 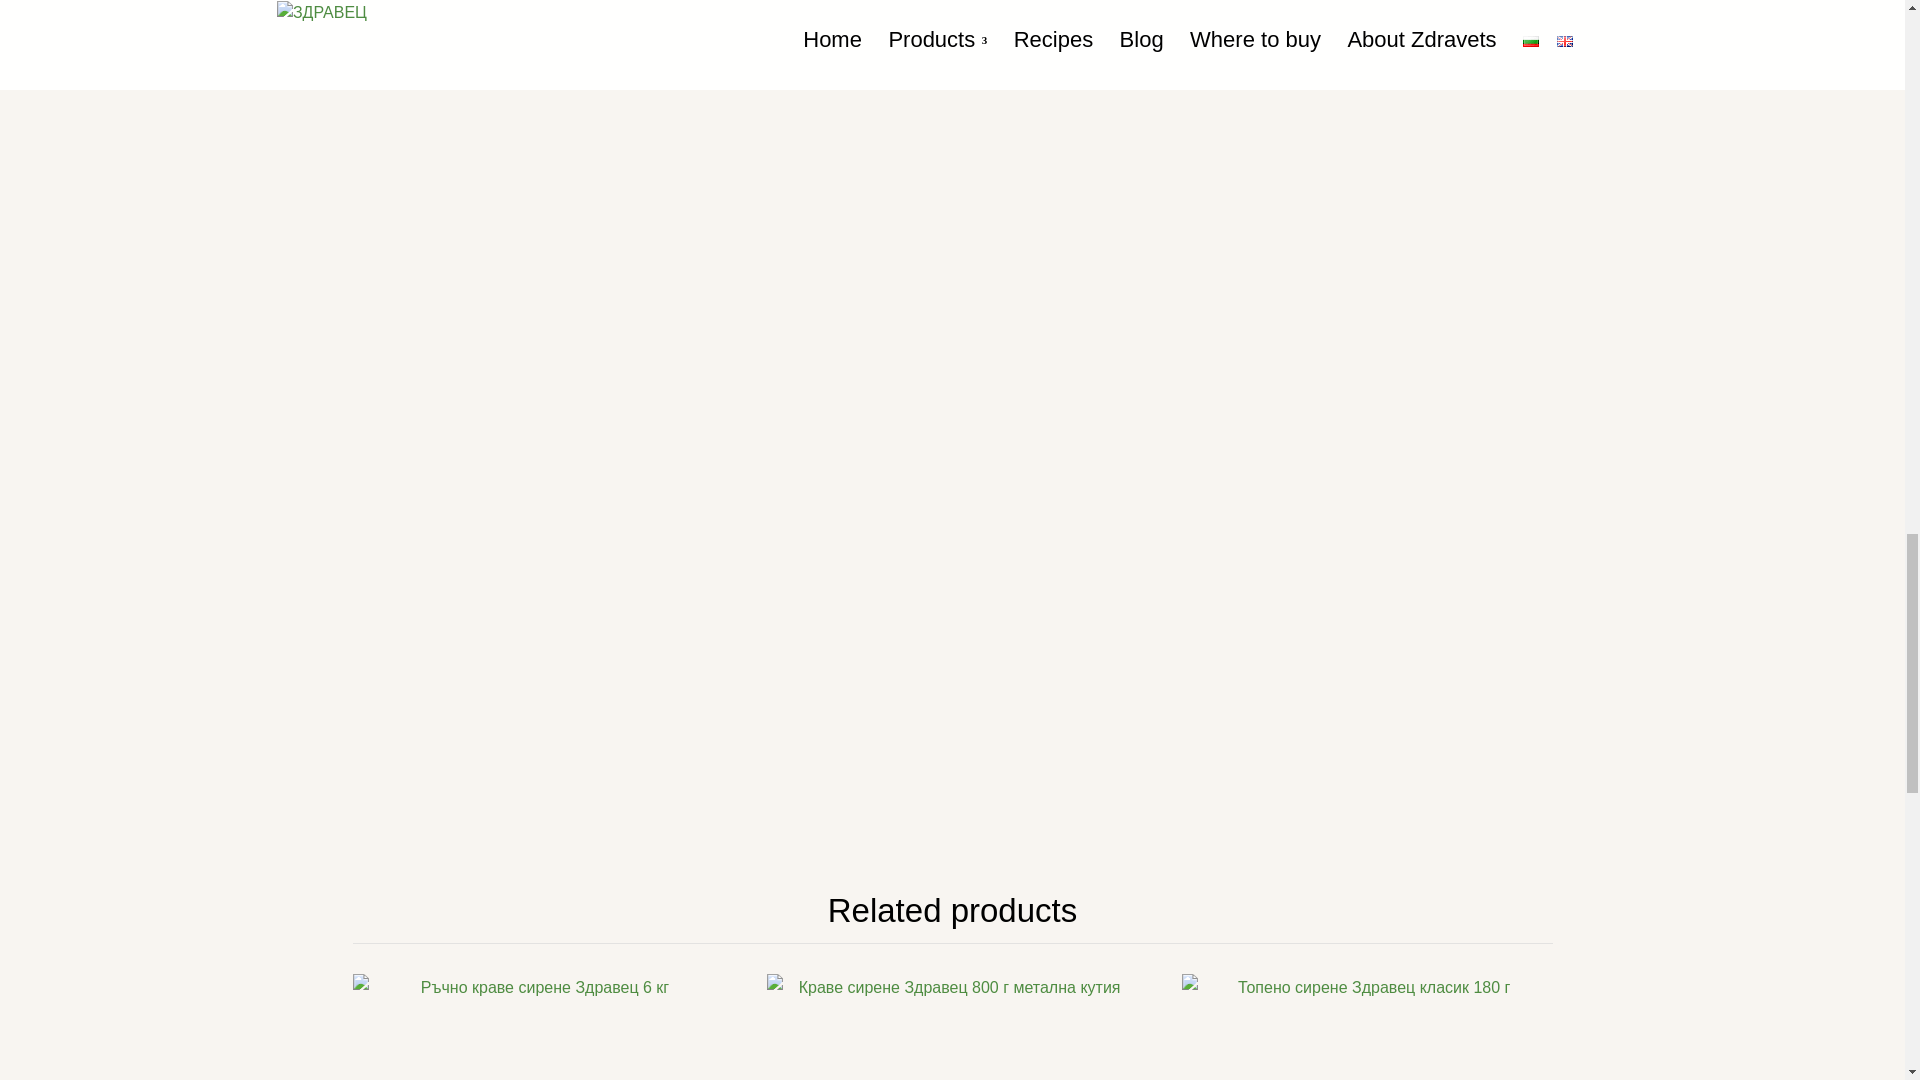 I want to click on Zdravets cow cheese 800 g metal box, so click(x=951, y=1027).